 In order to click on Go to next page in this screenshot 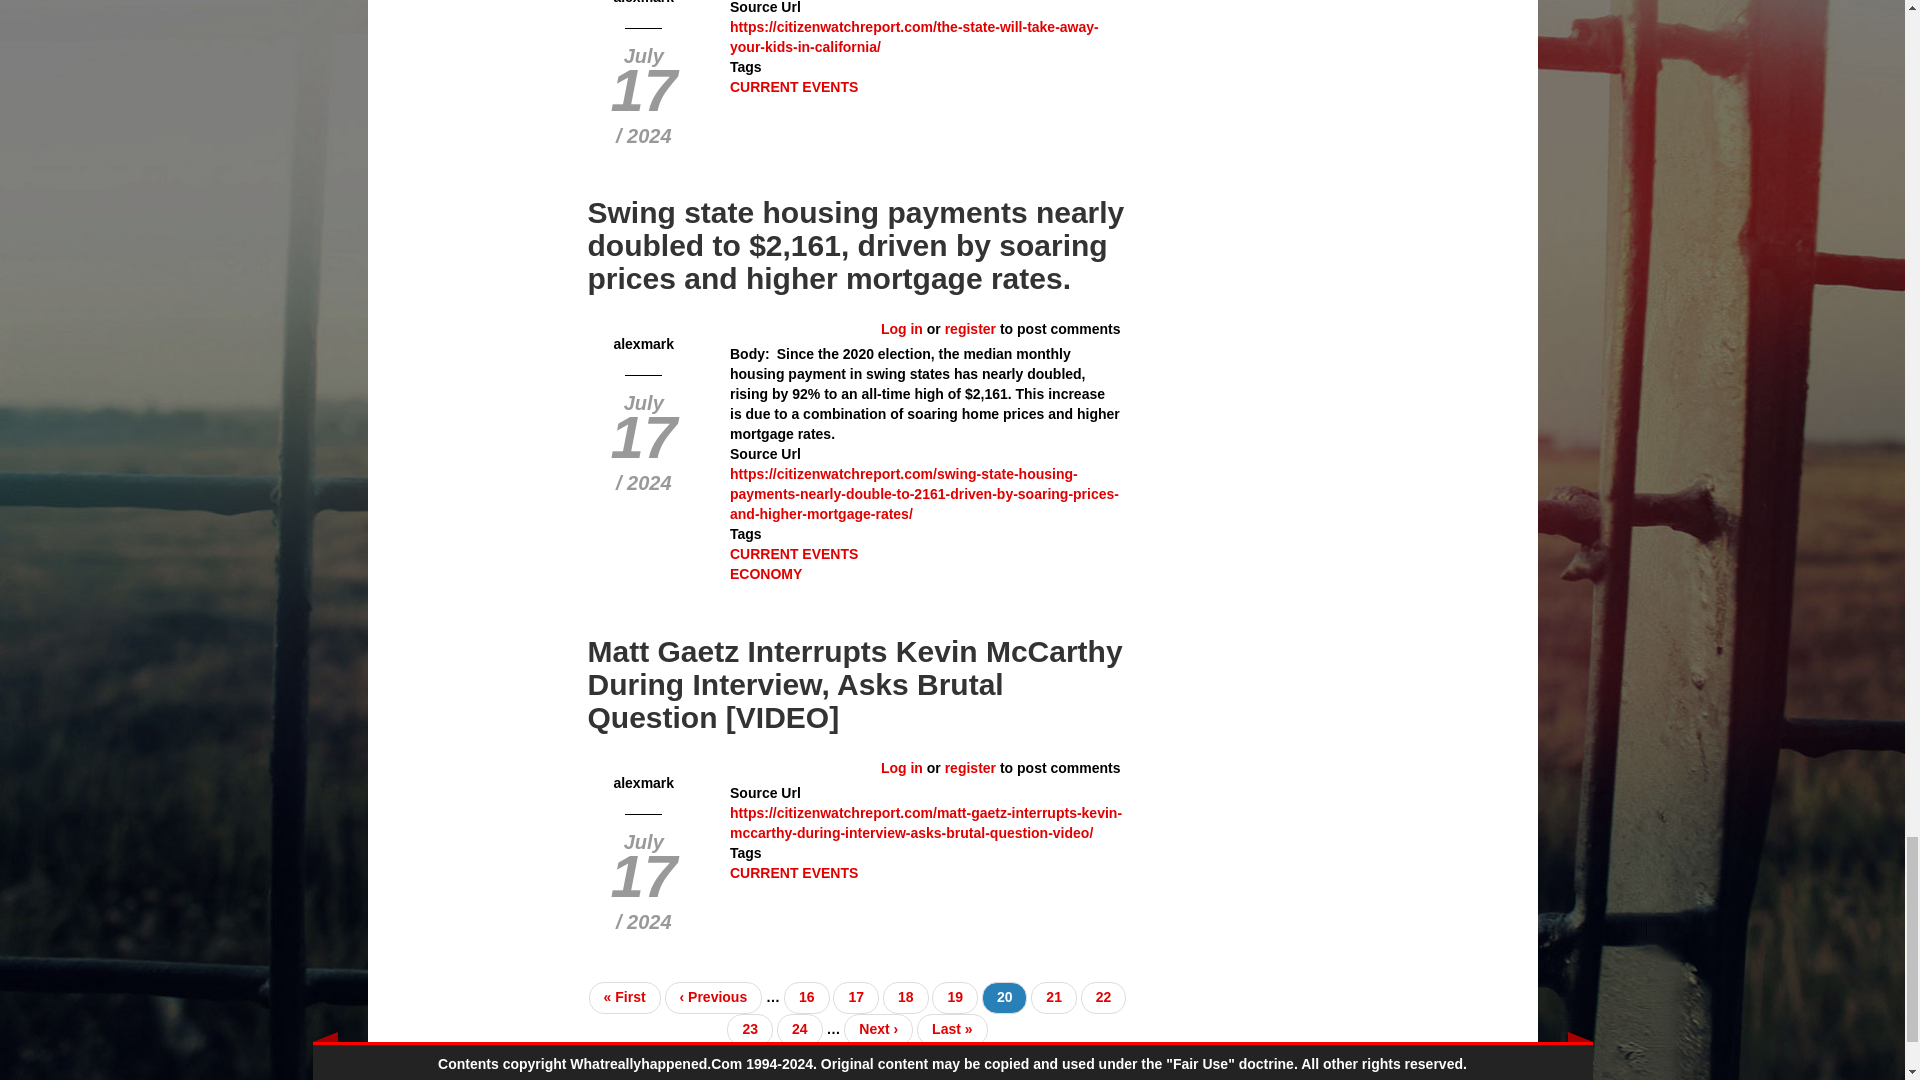, I will do `click(878, 1030)`.